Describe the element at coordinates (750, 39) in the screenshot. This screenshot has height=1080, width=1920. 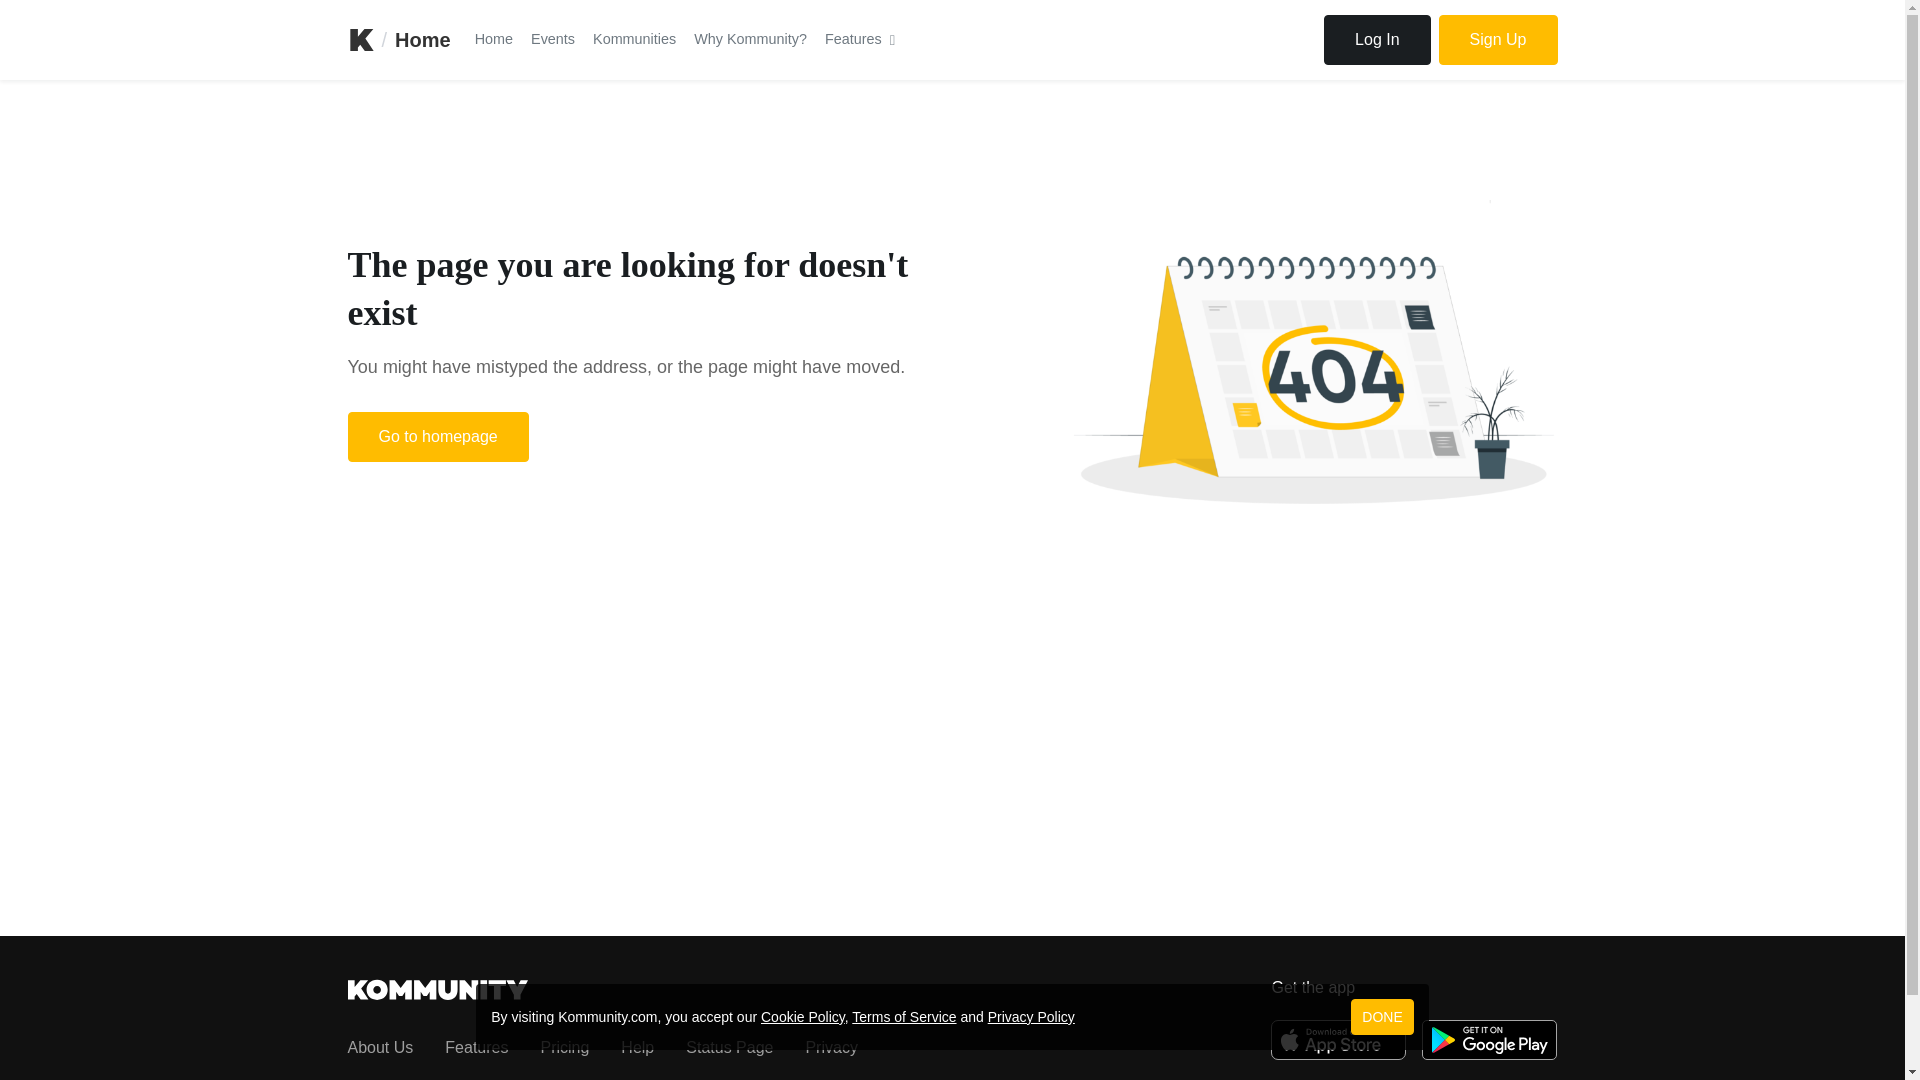
I see `Why Kommunity?` at that location.